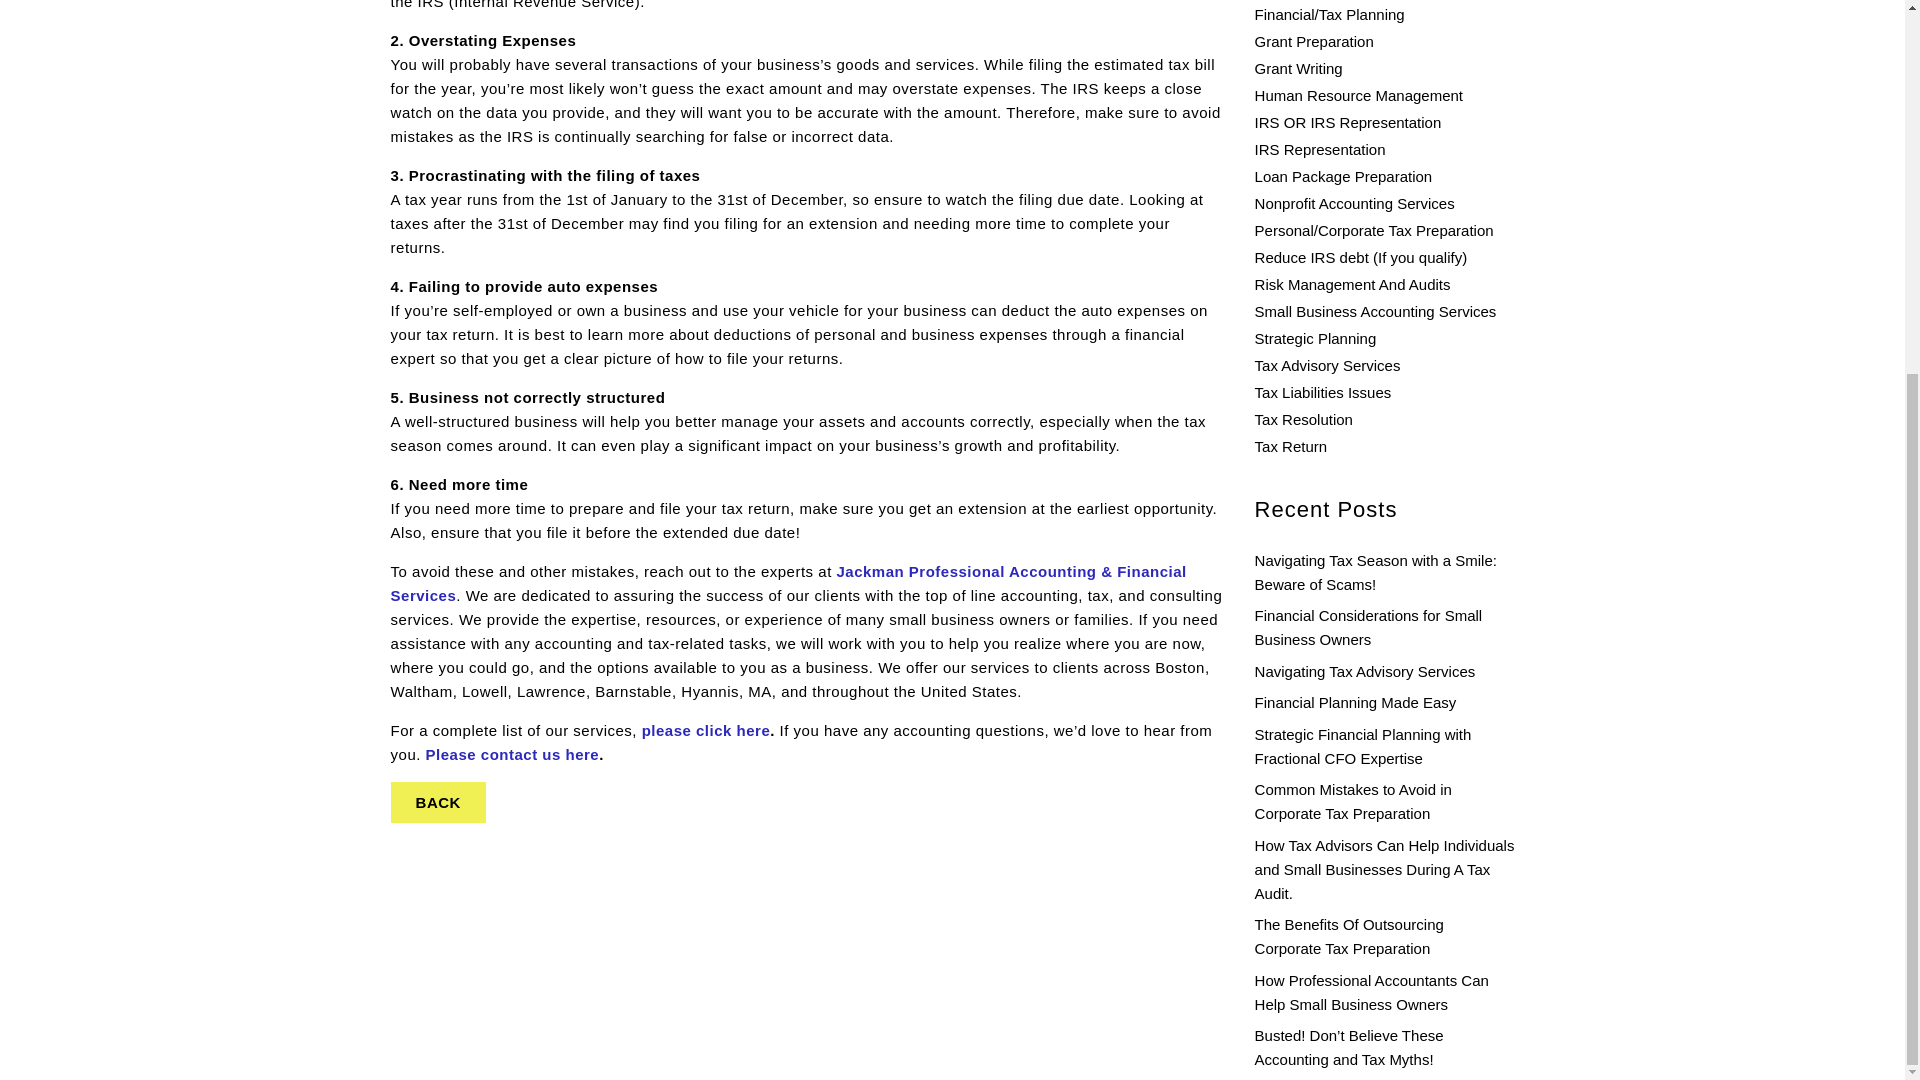 This screenshot has height=1080, width=1920. Describe the element at coordinates (1320, 149) in the screenshot. I see `IRS Representation` at that location.